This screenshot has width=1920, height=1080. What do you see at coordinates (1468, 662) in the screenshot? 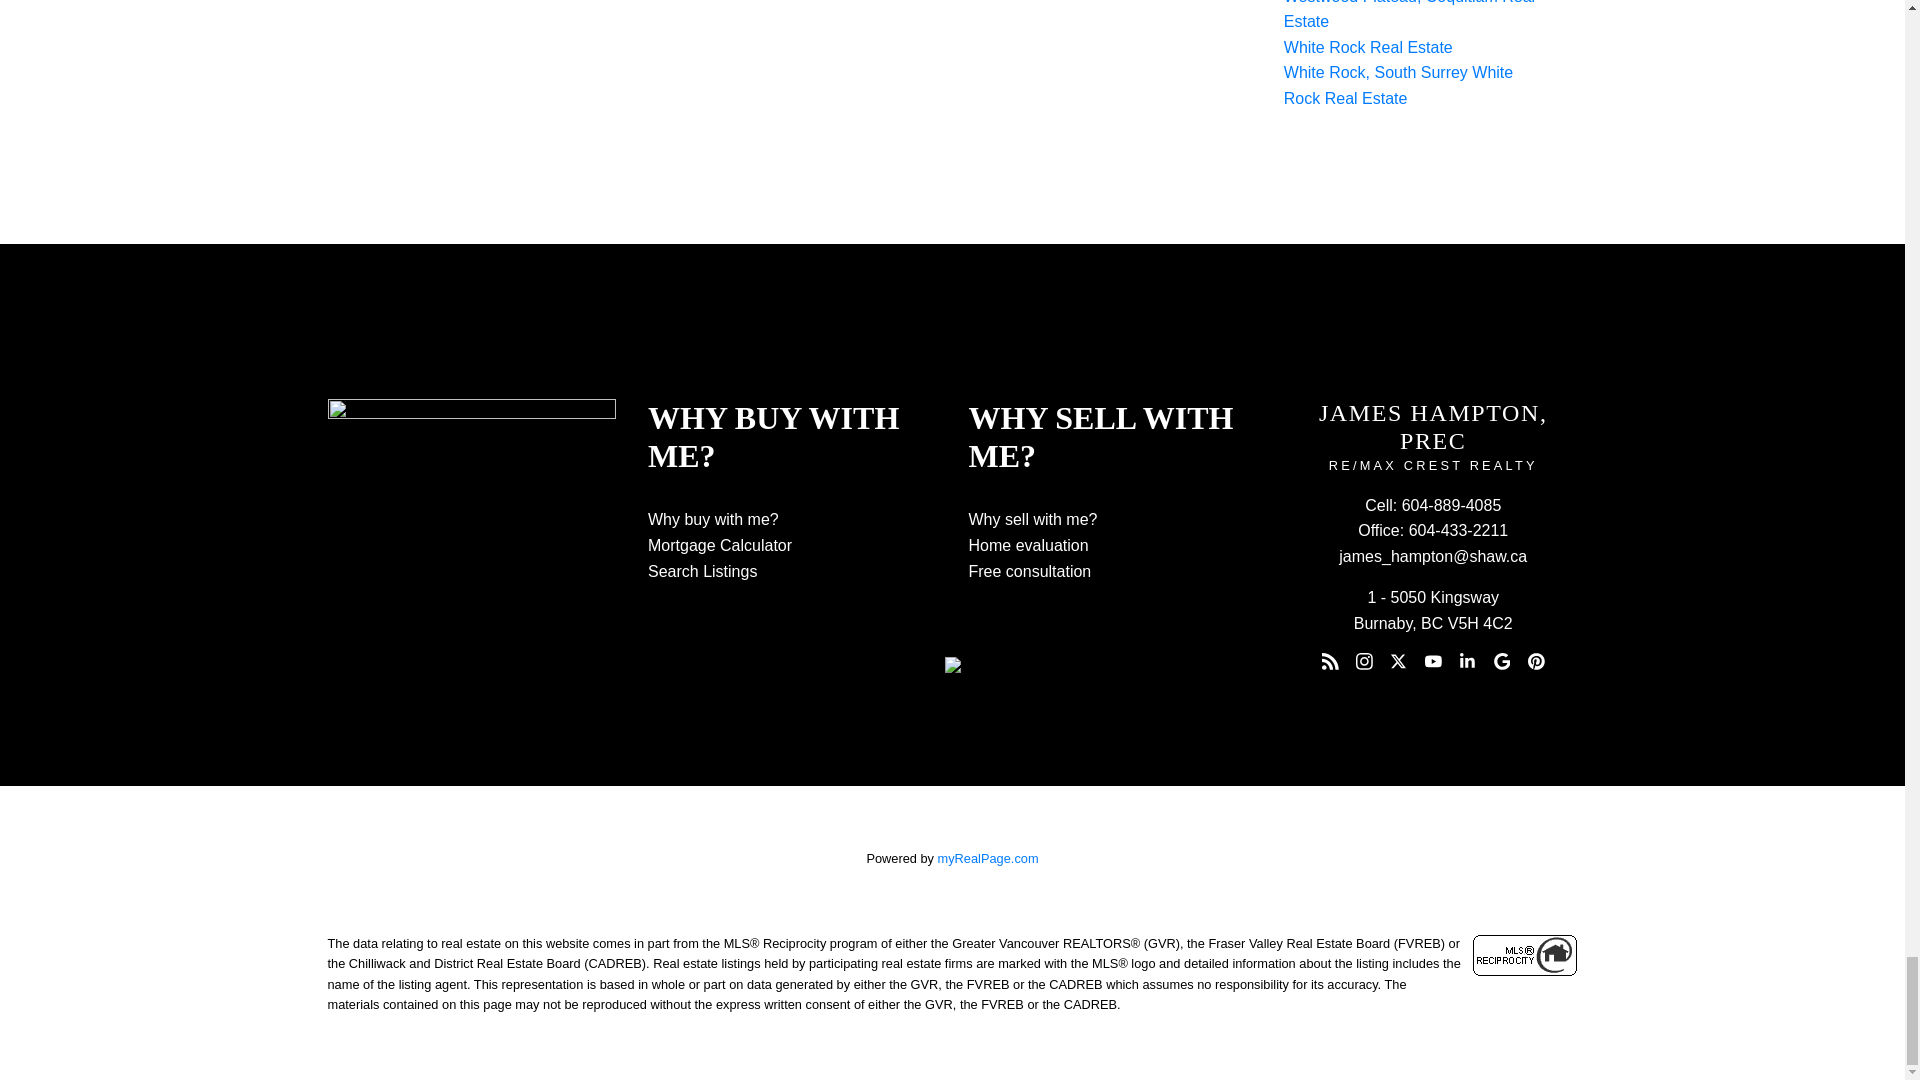
I see `LinkedIn` at bounding box center [1468, 662].